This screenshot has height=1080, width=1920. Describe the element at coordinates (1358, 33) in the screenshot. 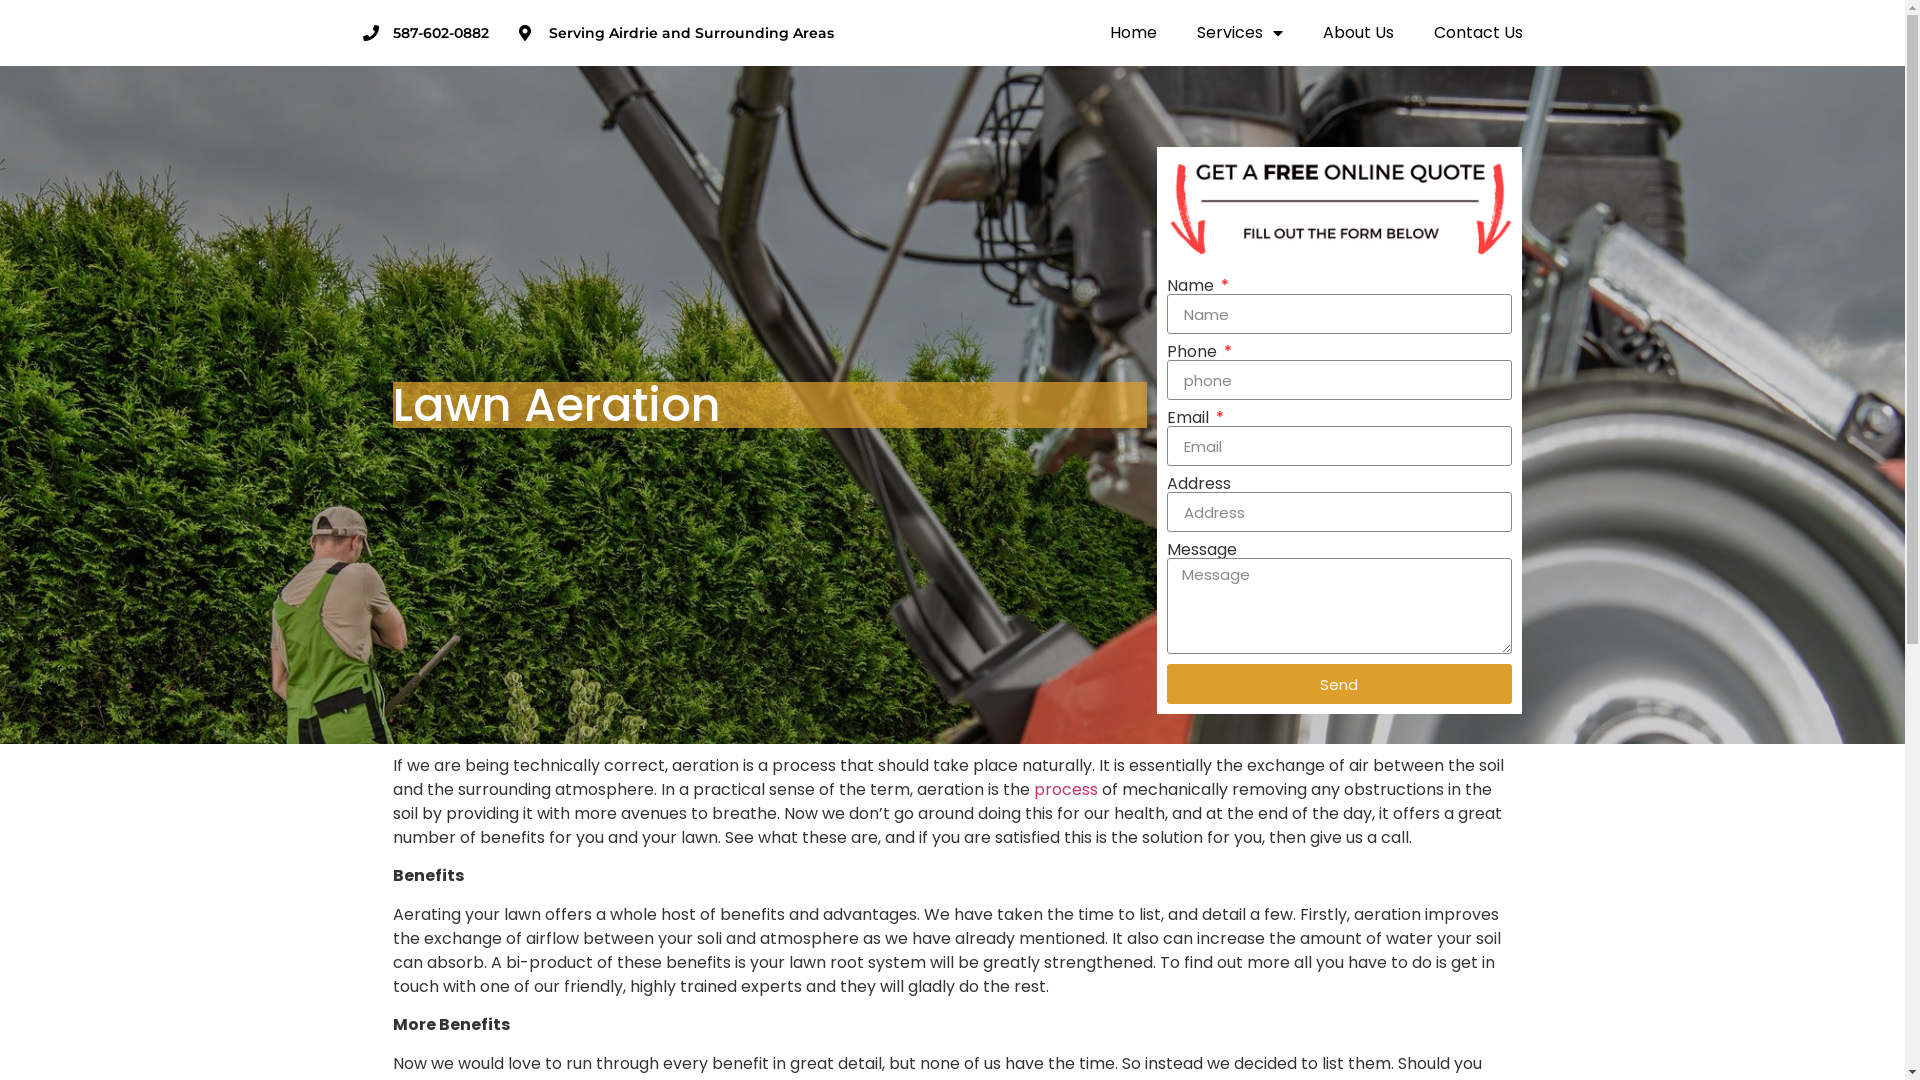

I see `About Us` at that location.